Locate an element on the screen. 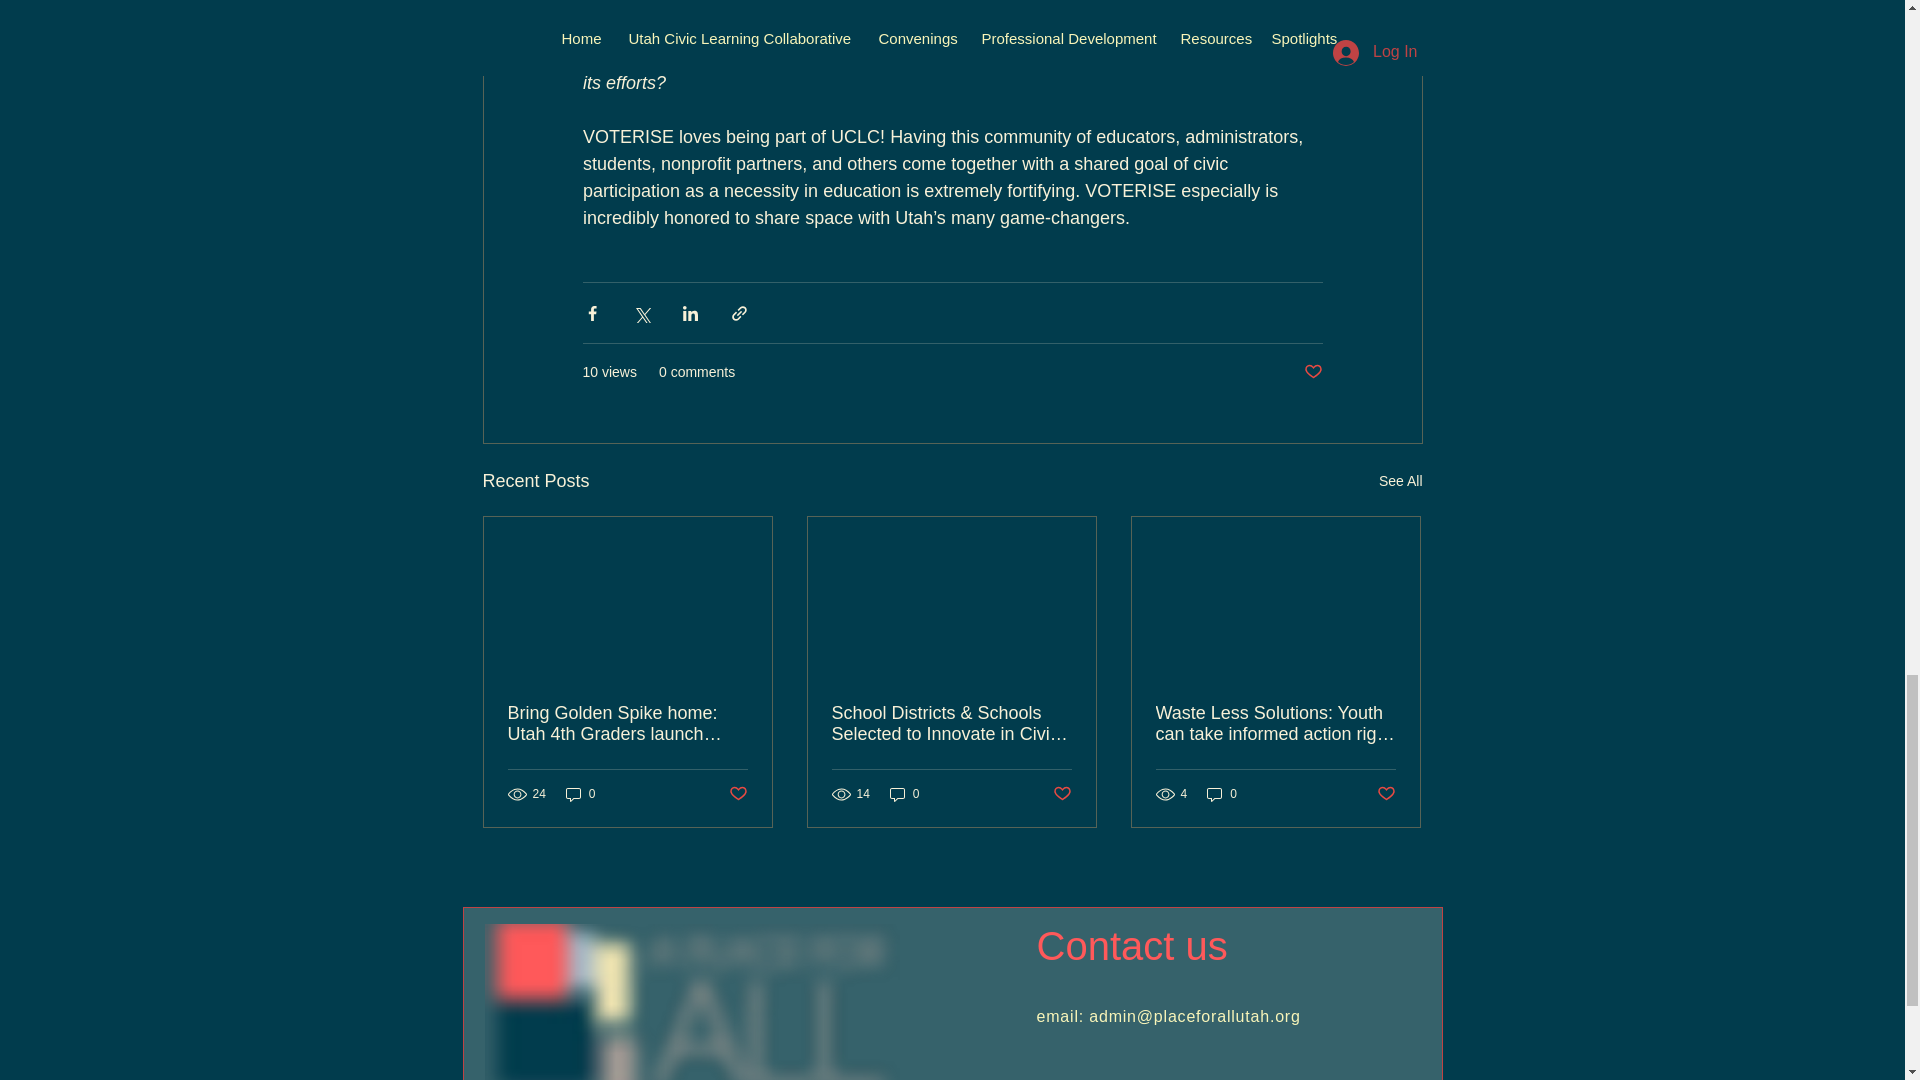  Post not marked as liked is located at coordinates (736, 794).